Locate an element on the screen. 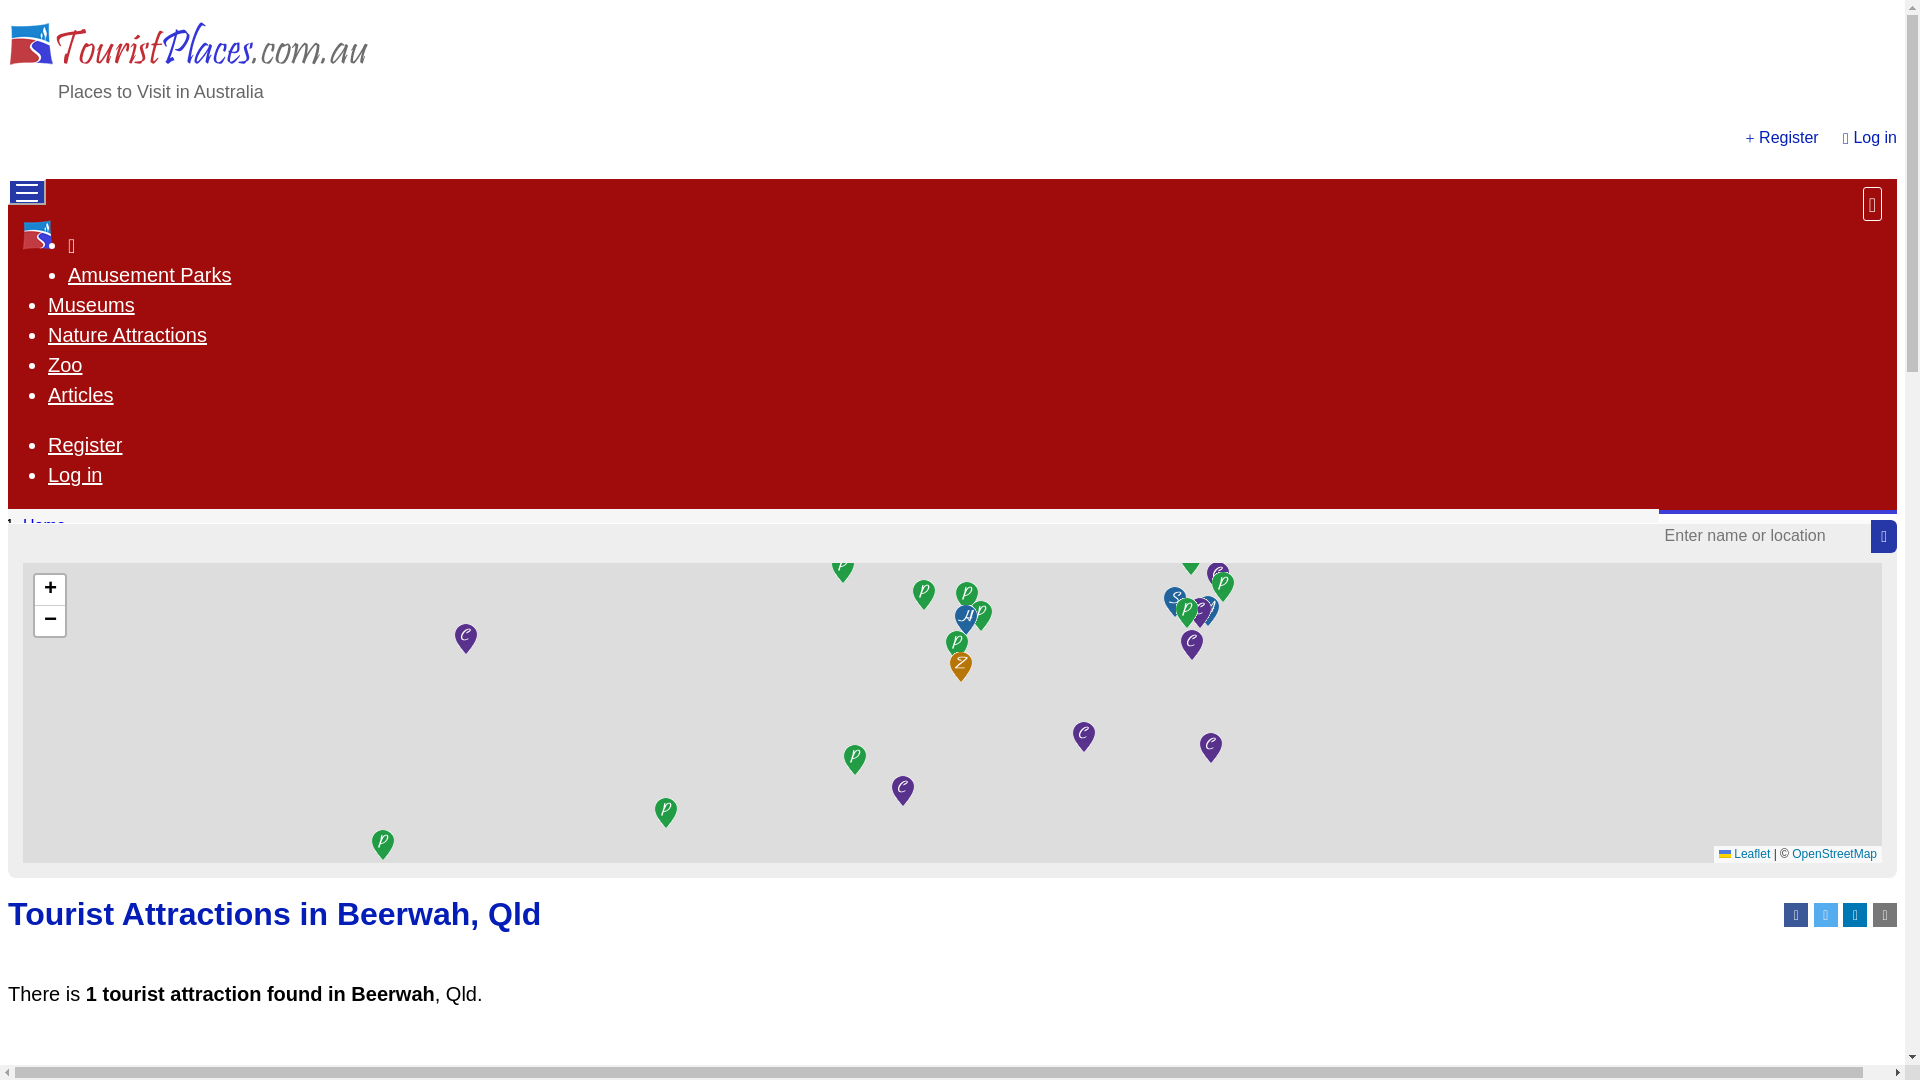 The width and height of the screenshot is (1920, 1080). Home page is located at coordinates (70, 244).